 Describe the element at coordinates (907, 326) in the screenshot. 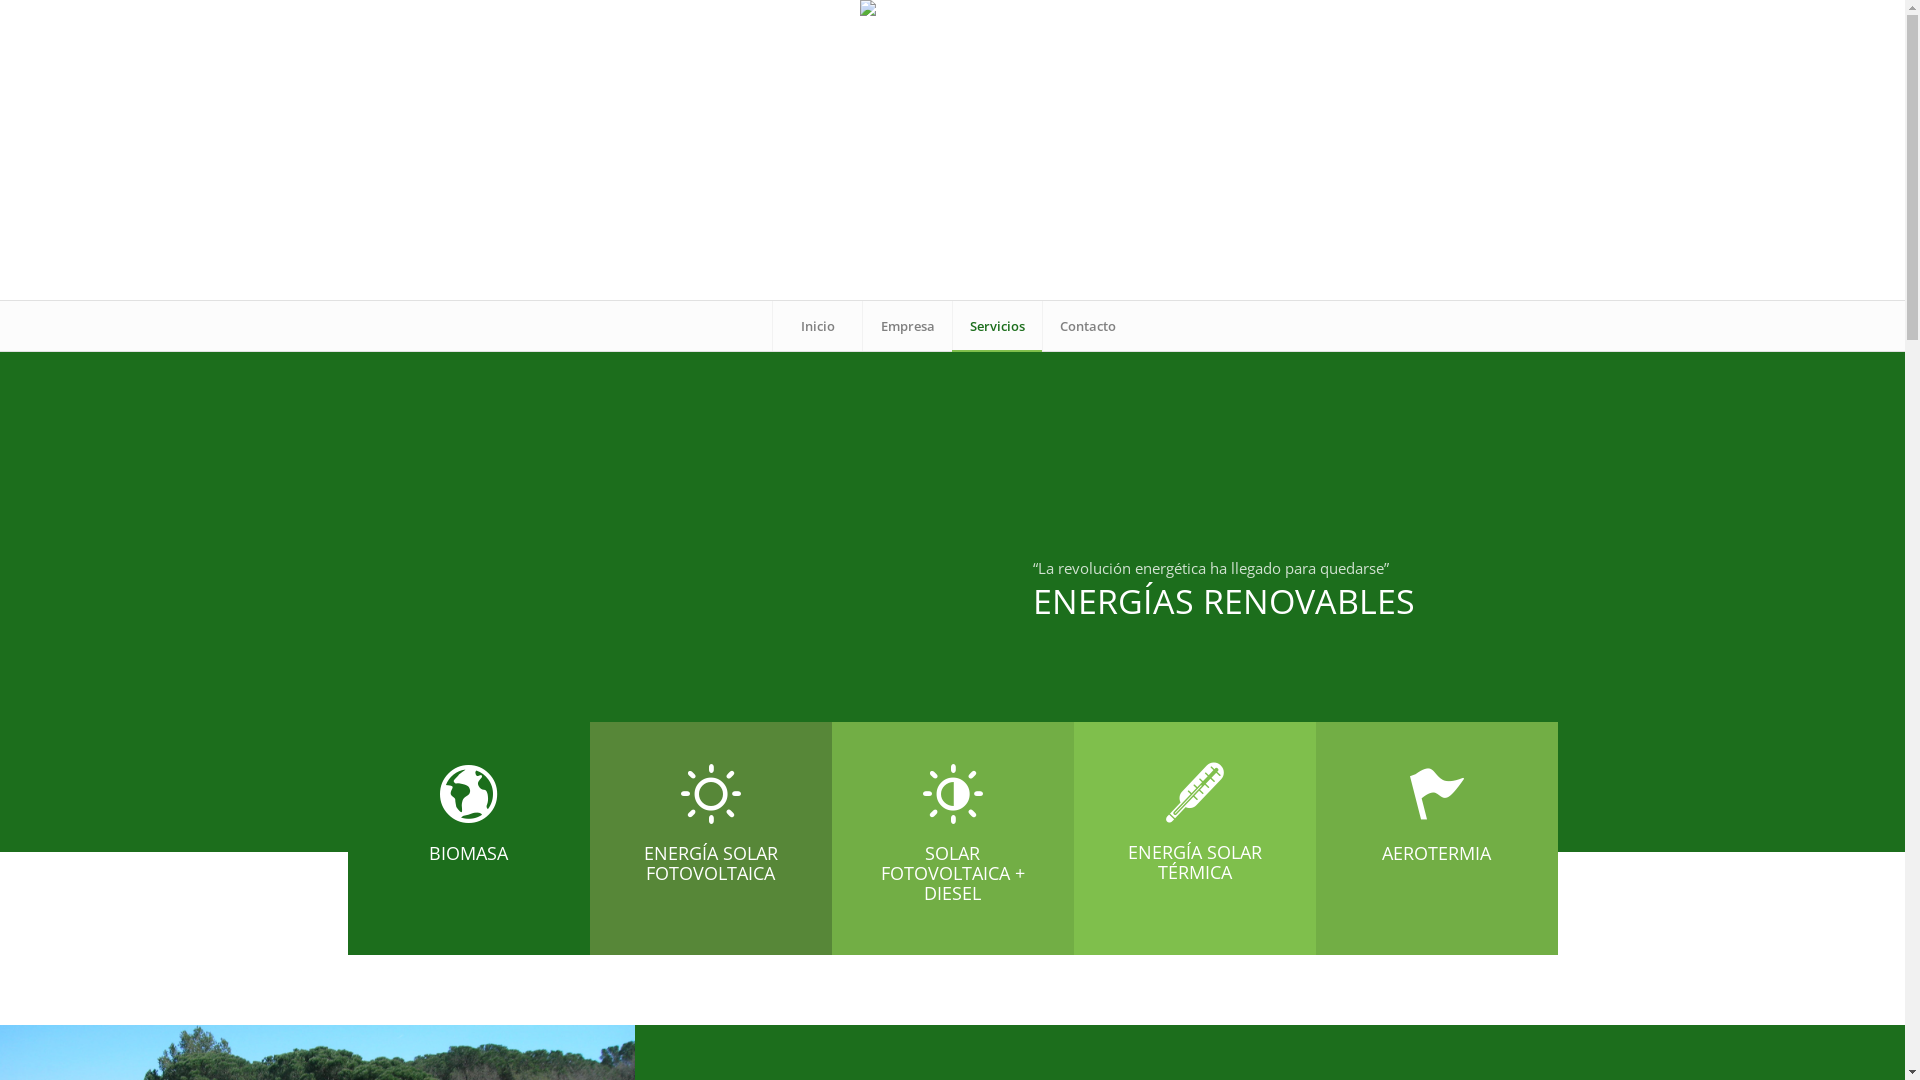

I see `Empresa` at that location.